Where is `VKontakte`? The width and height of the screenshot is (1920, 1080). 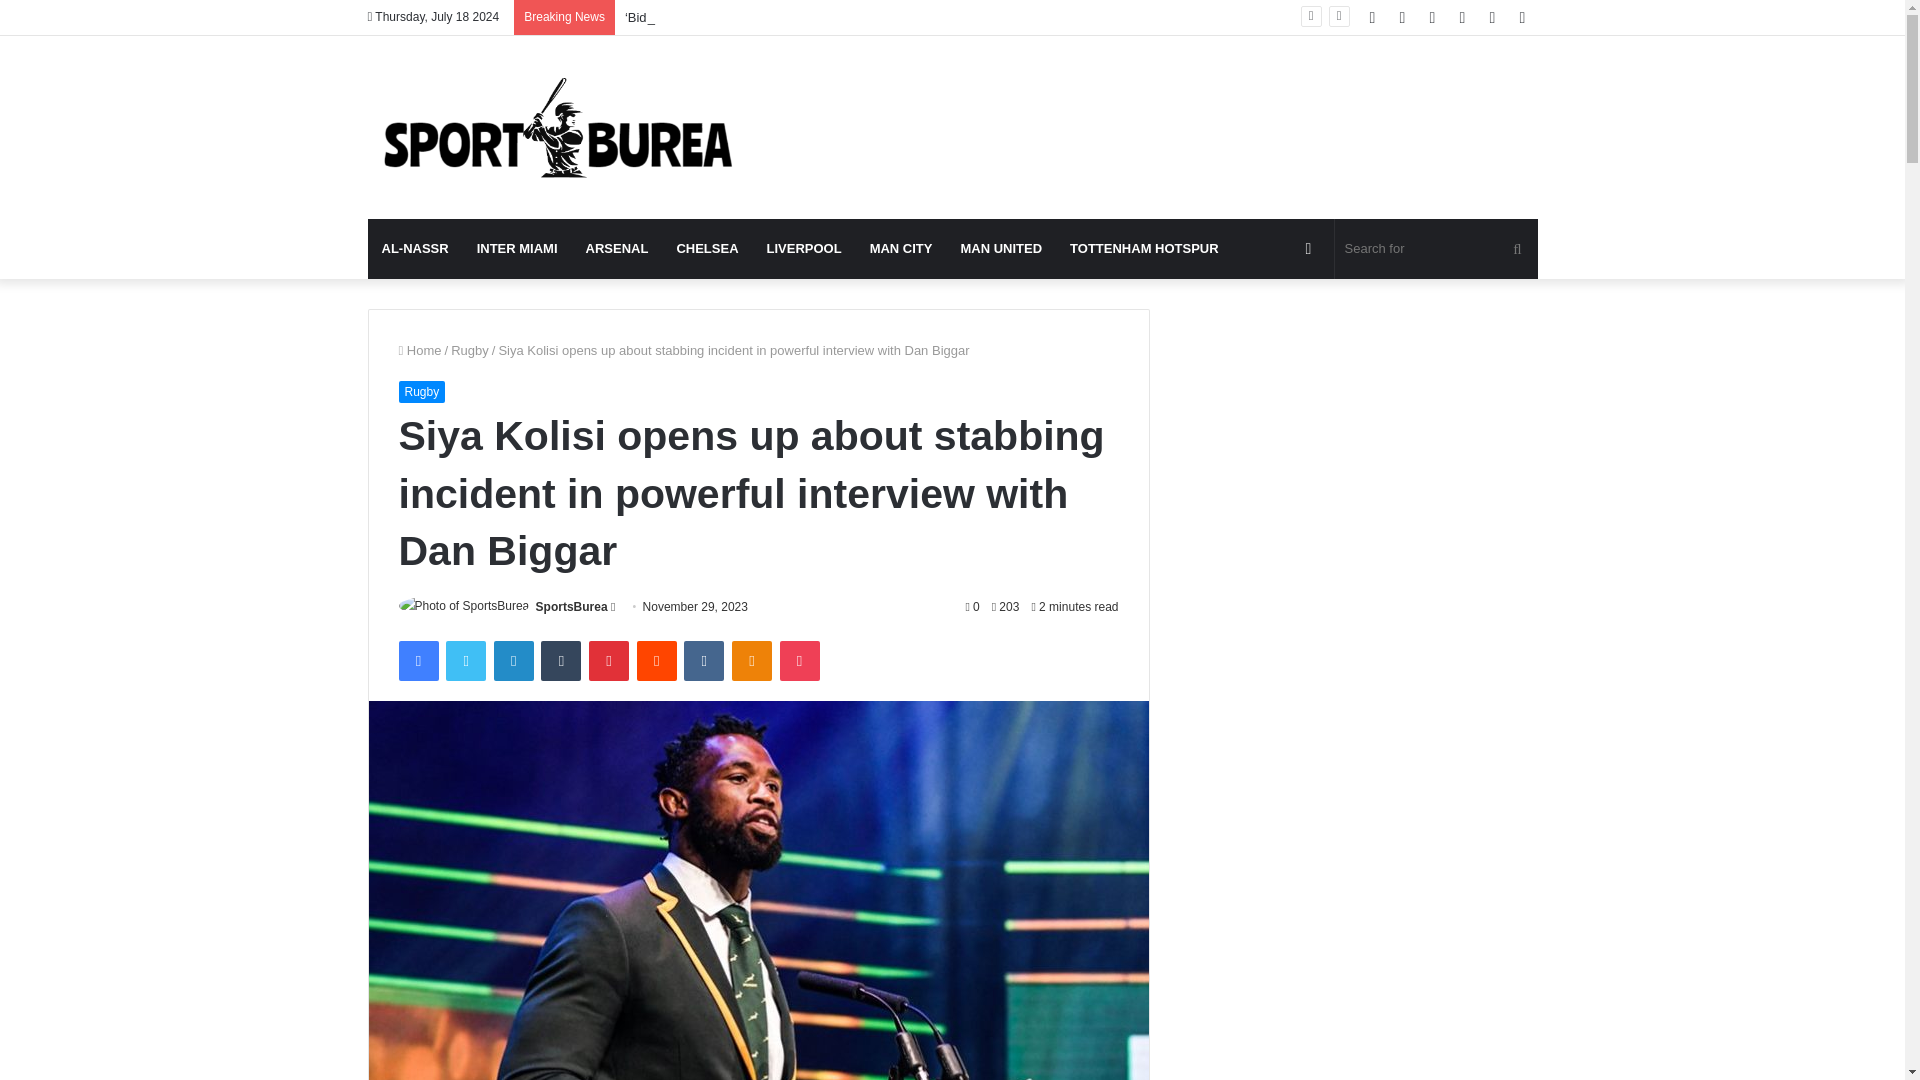 VKontakte is located at coordinates (703, 661).